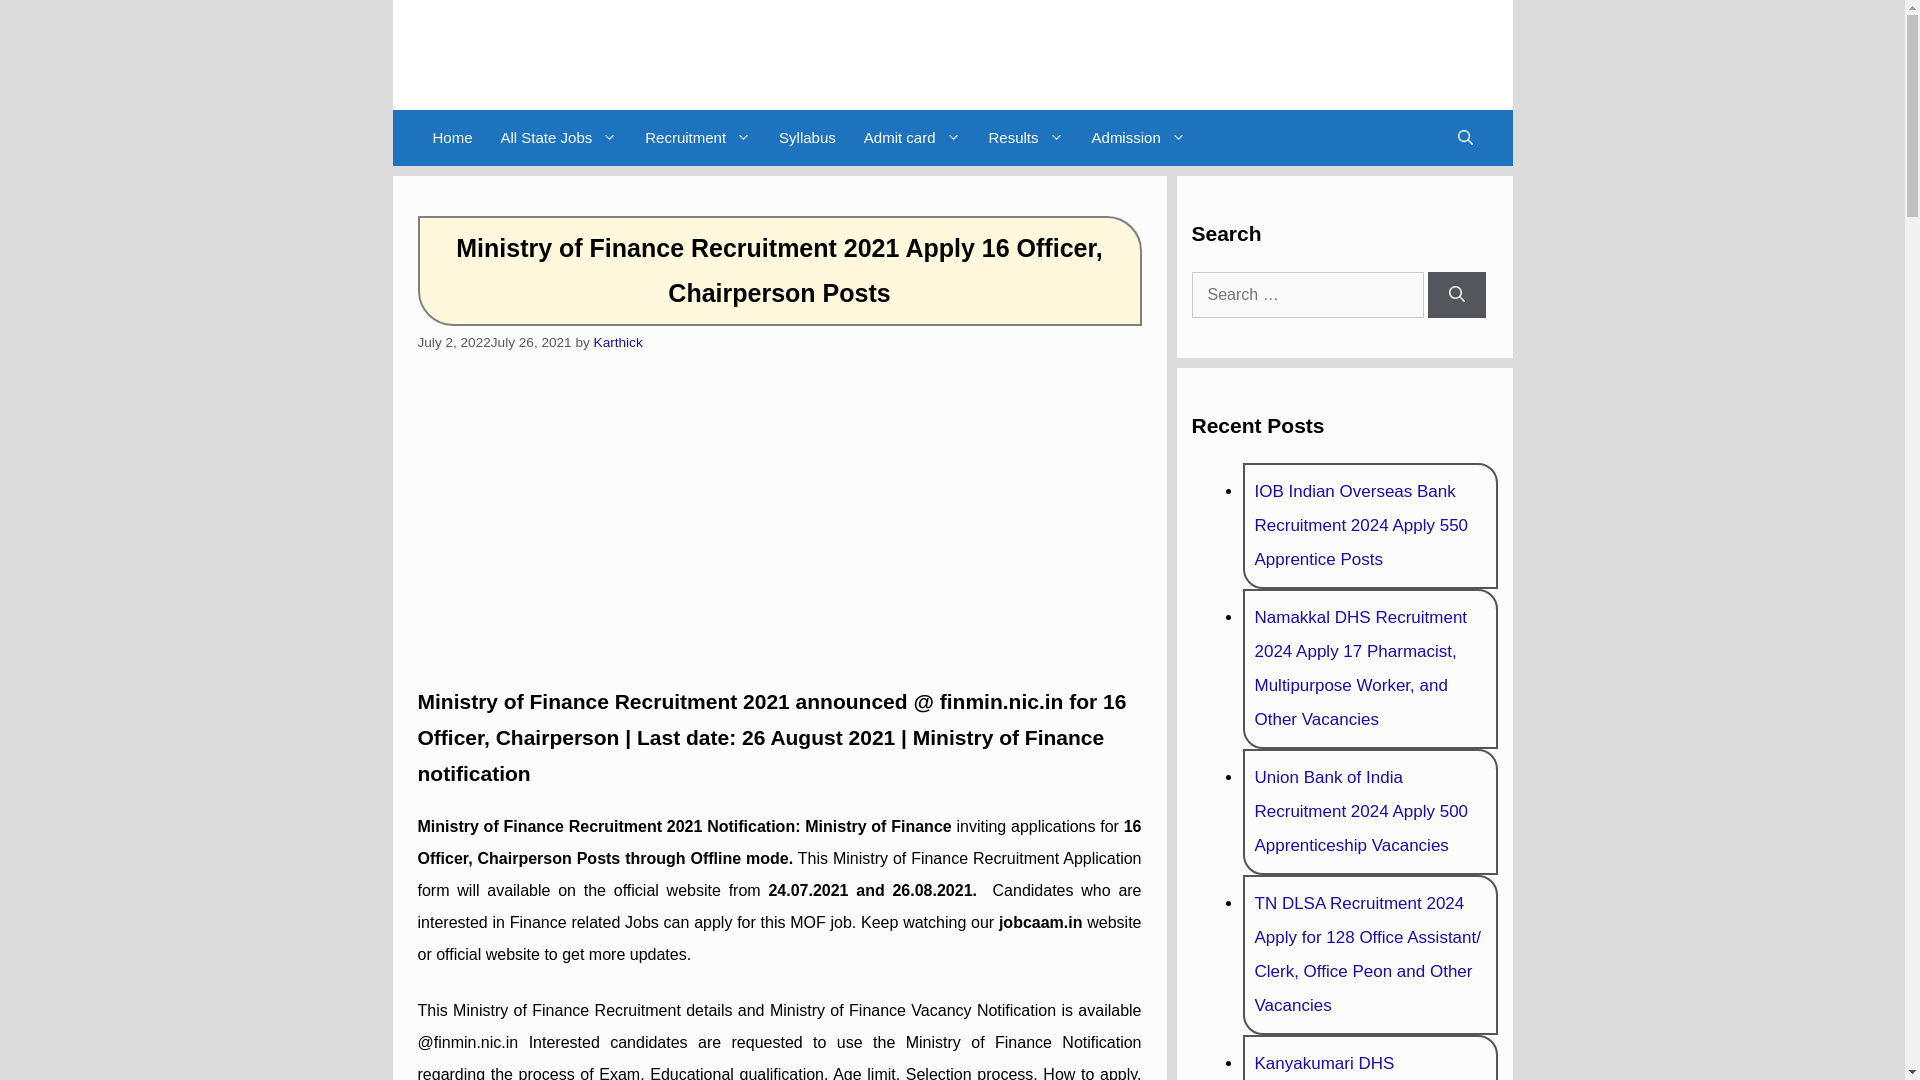 This screenshot has width=1920, height=1080. What do you see at coordinates (1308, 294) in the screenshot?
I see `Search for:` at bounding box center [1308, 294].